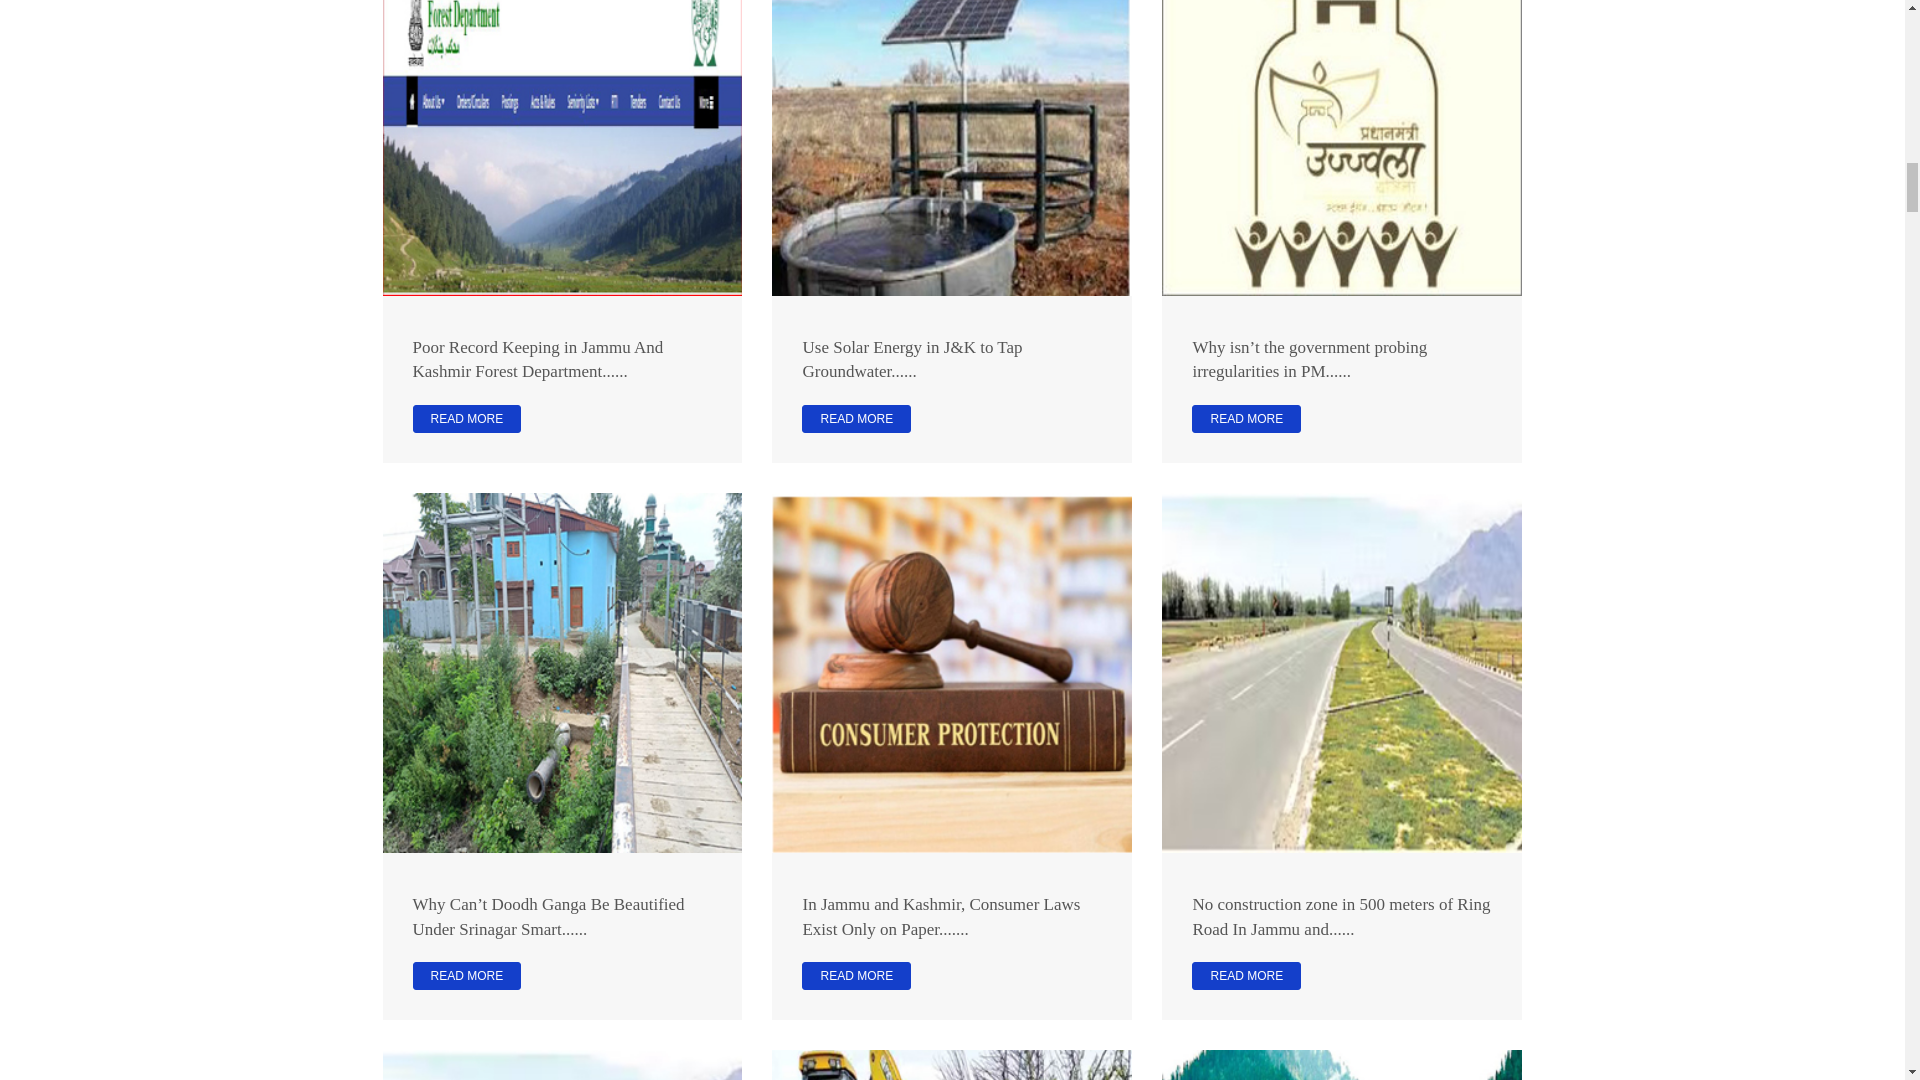  Describe the element at coordinates (856, 976) in the screenshot. I see `READ MORE` at that location.